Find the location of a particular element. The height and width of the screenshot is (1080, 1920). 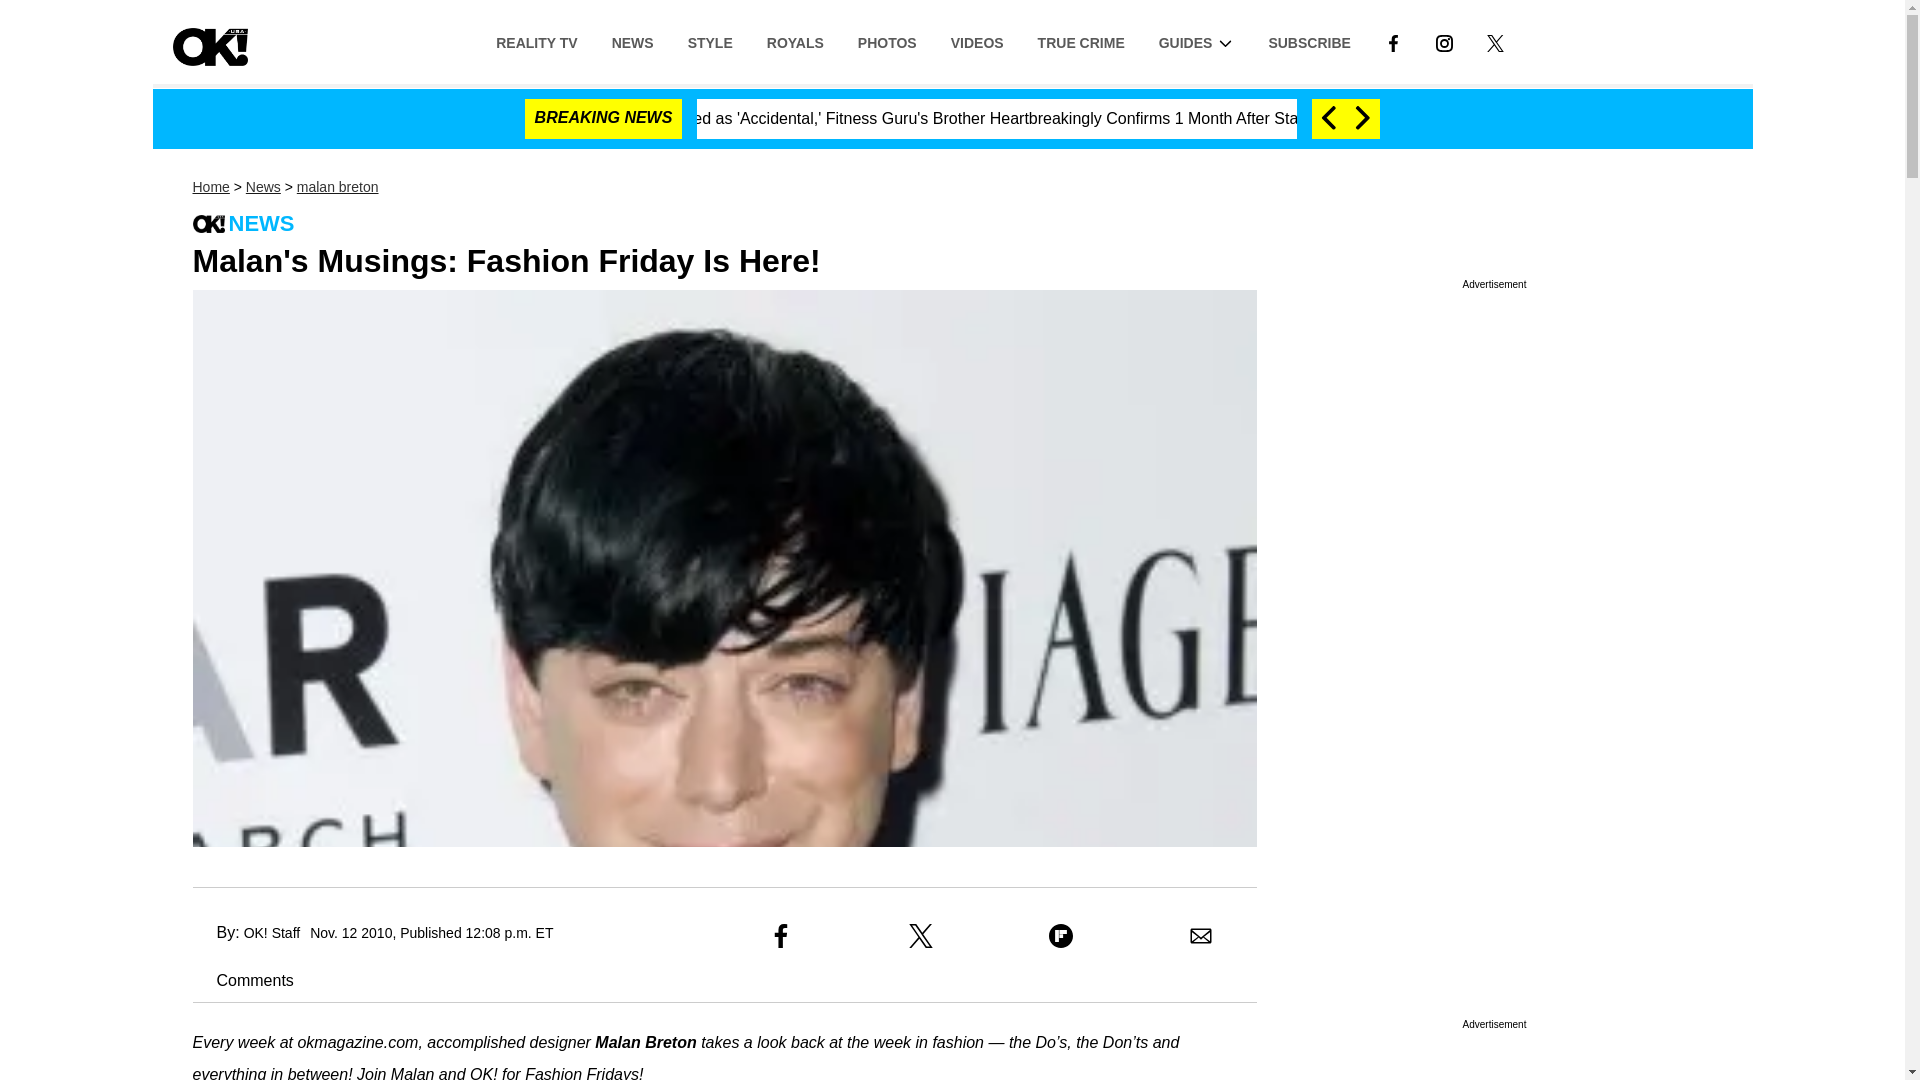

LINK TO INSTAGRAM is located at coordinates (1444, 42).